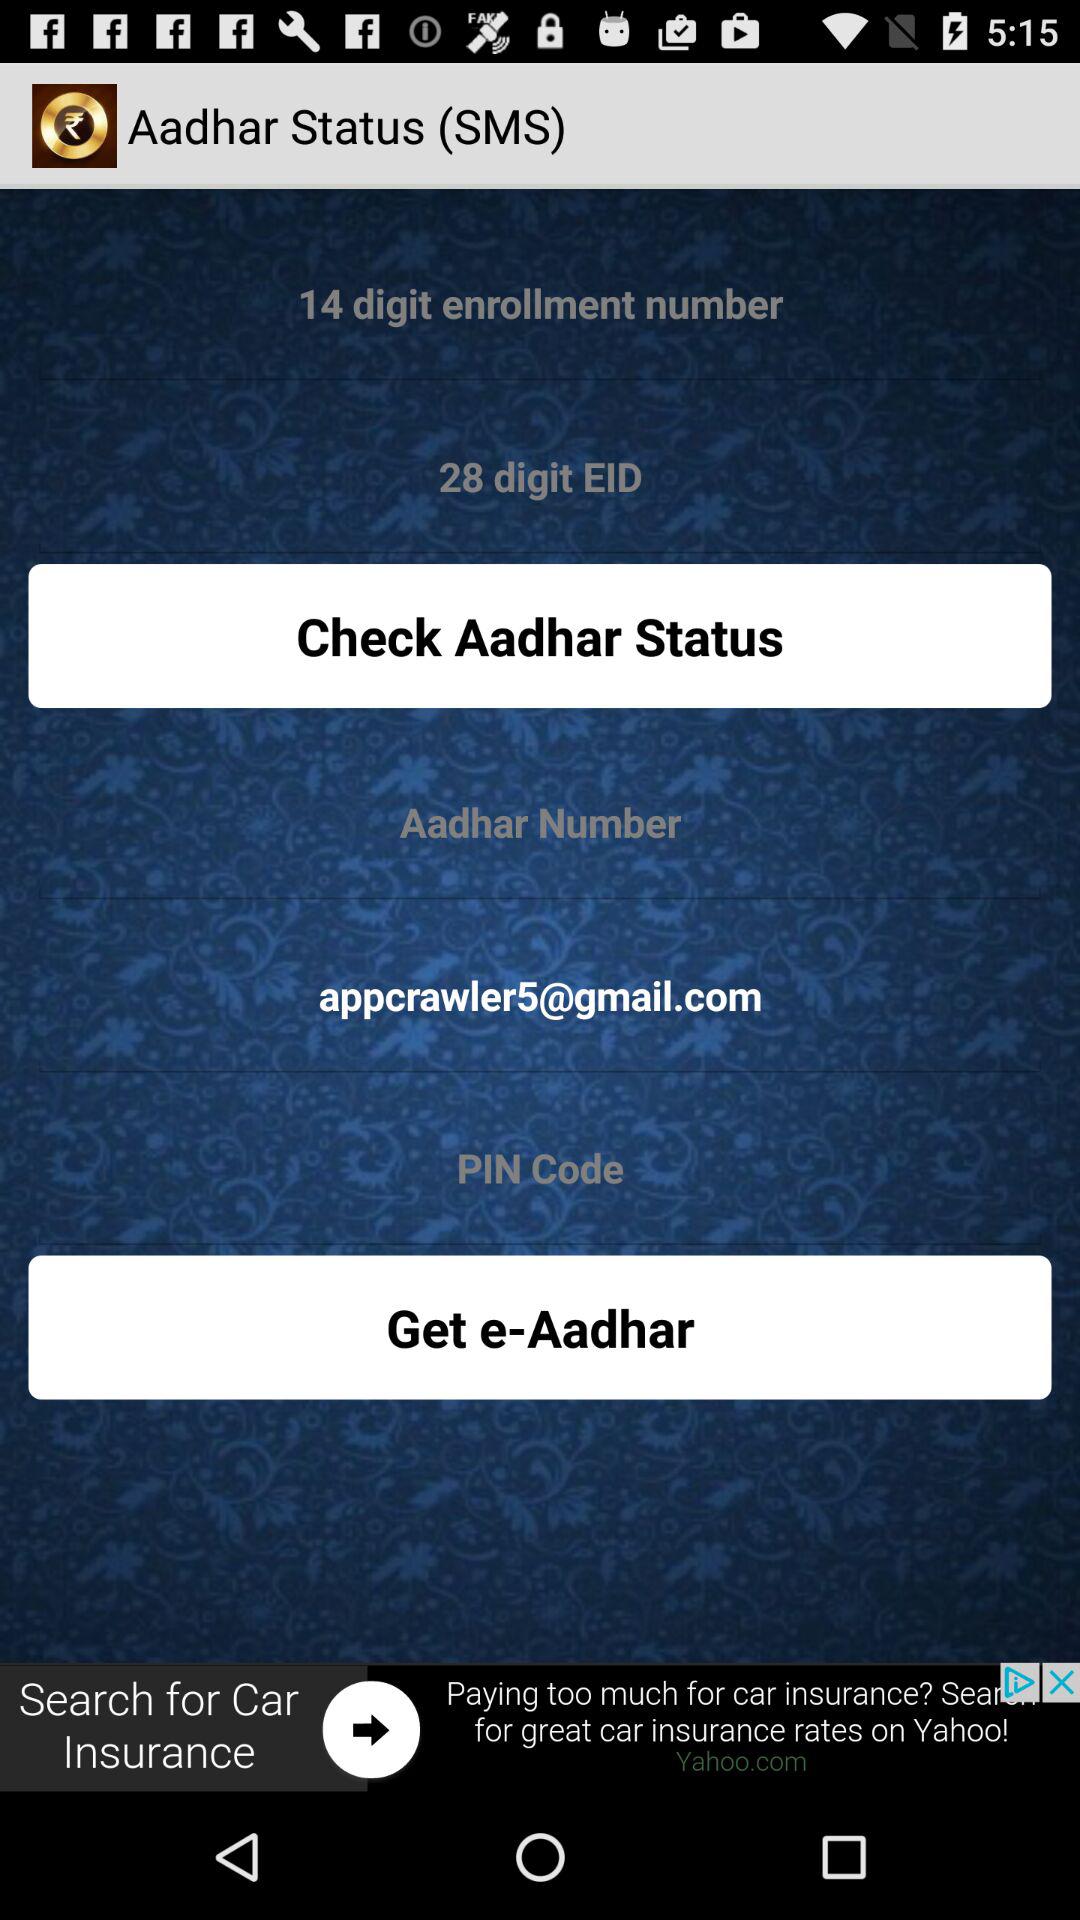 Image resolution: width=1080 pixels, height=1920 pixels. Describe the element at coordinates (540, 304) in the screenshot. I see `input requested data` at that location.